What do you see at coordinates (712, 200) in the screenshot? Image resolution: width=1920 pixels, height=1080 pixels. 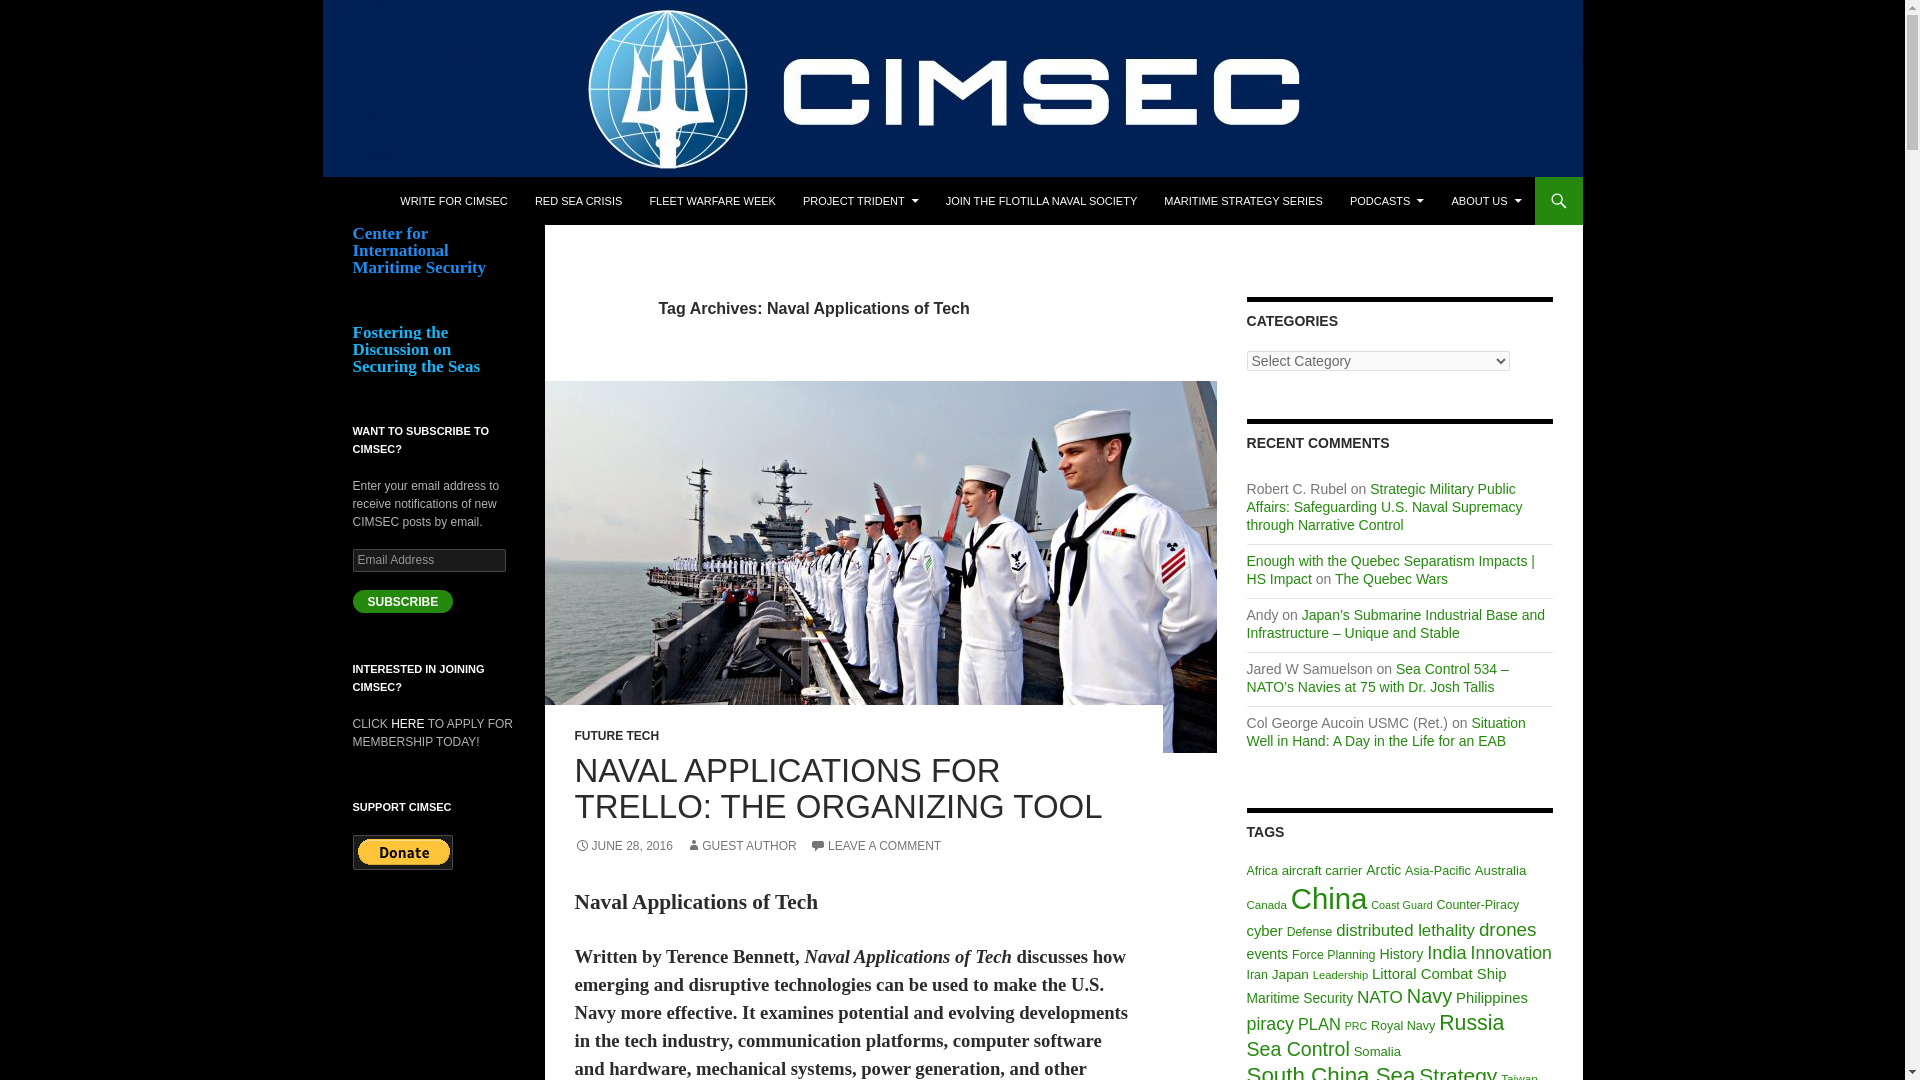 I see `FLEET WARFARE WEEK` at bounding box center [712, 200].